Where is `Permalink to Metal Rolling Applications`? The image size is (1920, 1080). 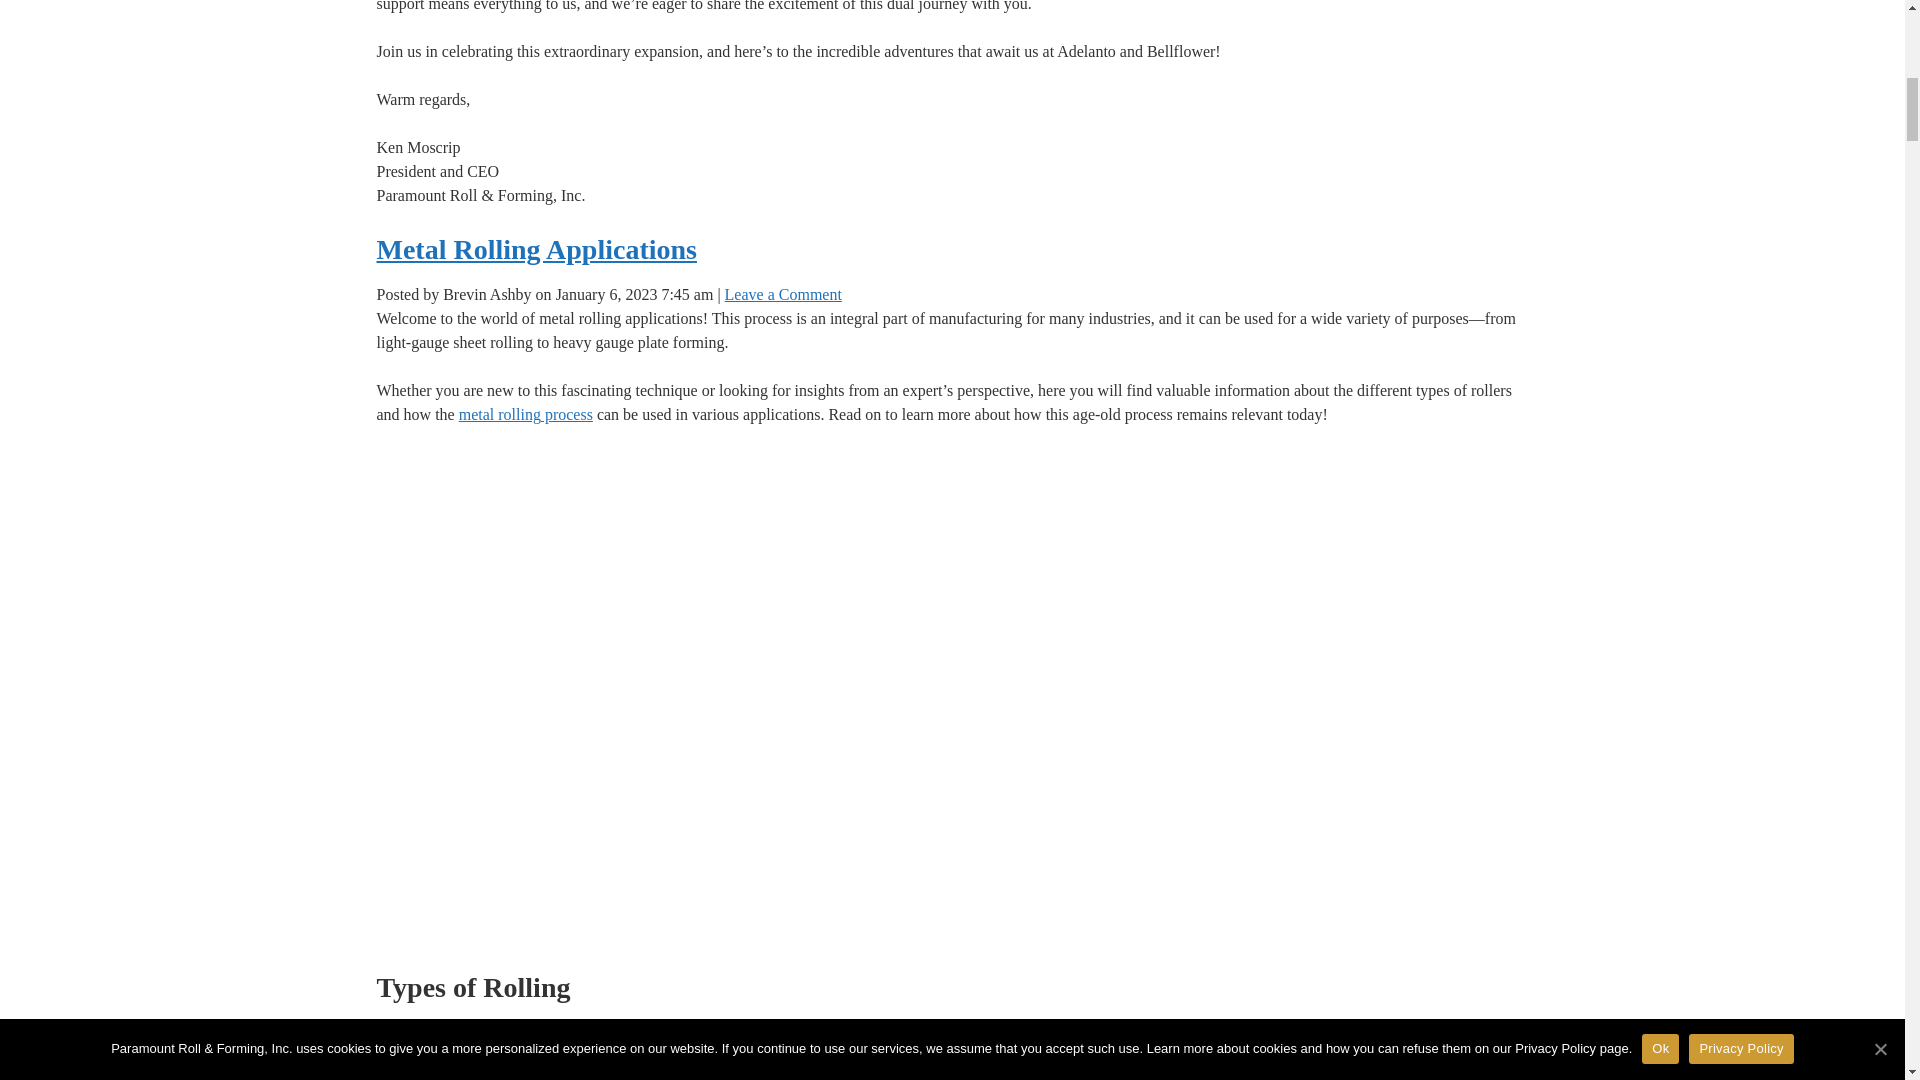
Permalink to Metal Rolling Applications is located at coordinates (536, 249).